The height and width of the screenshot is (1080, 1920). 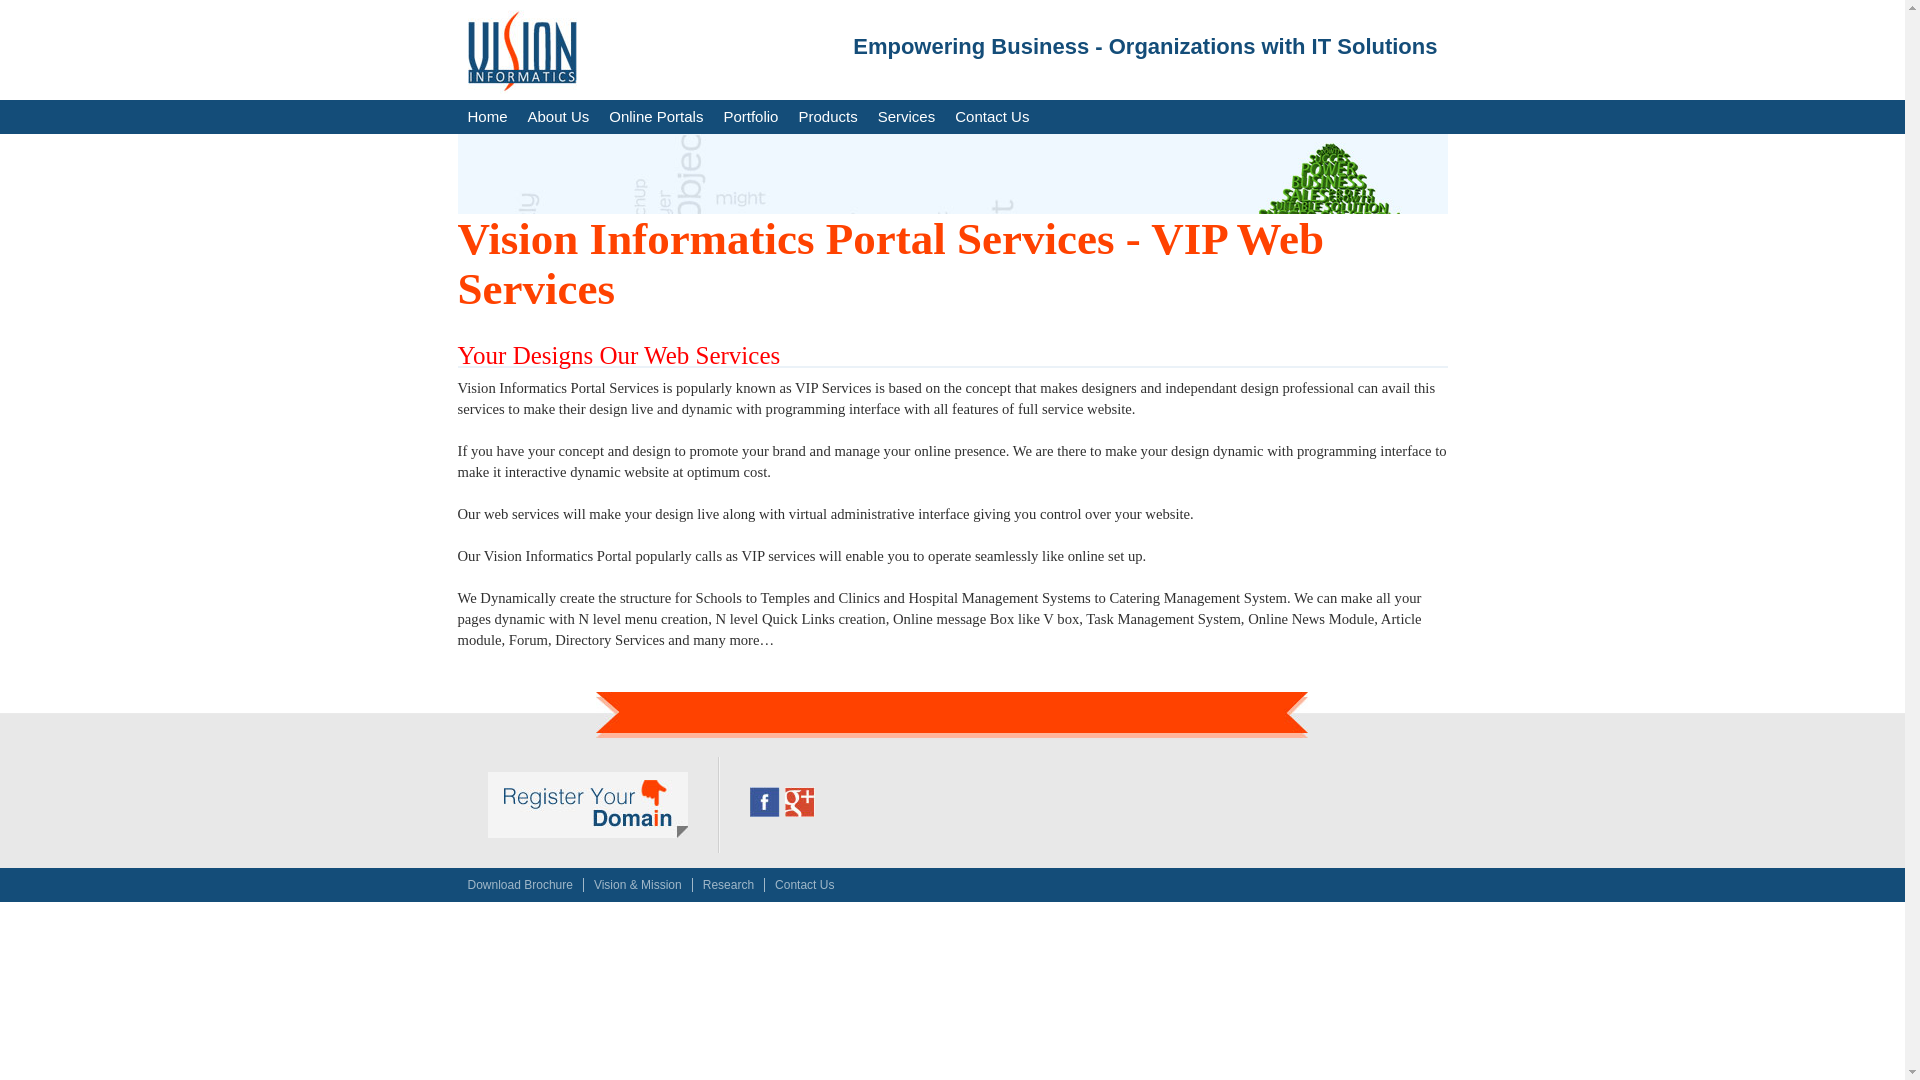 I want to click on Services, so click(x=906, y=116).